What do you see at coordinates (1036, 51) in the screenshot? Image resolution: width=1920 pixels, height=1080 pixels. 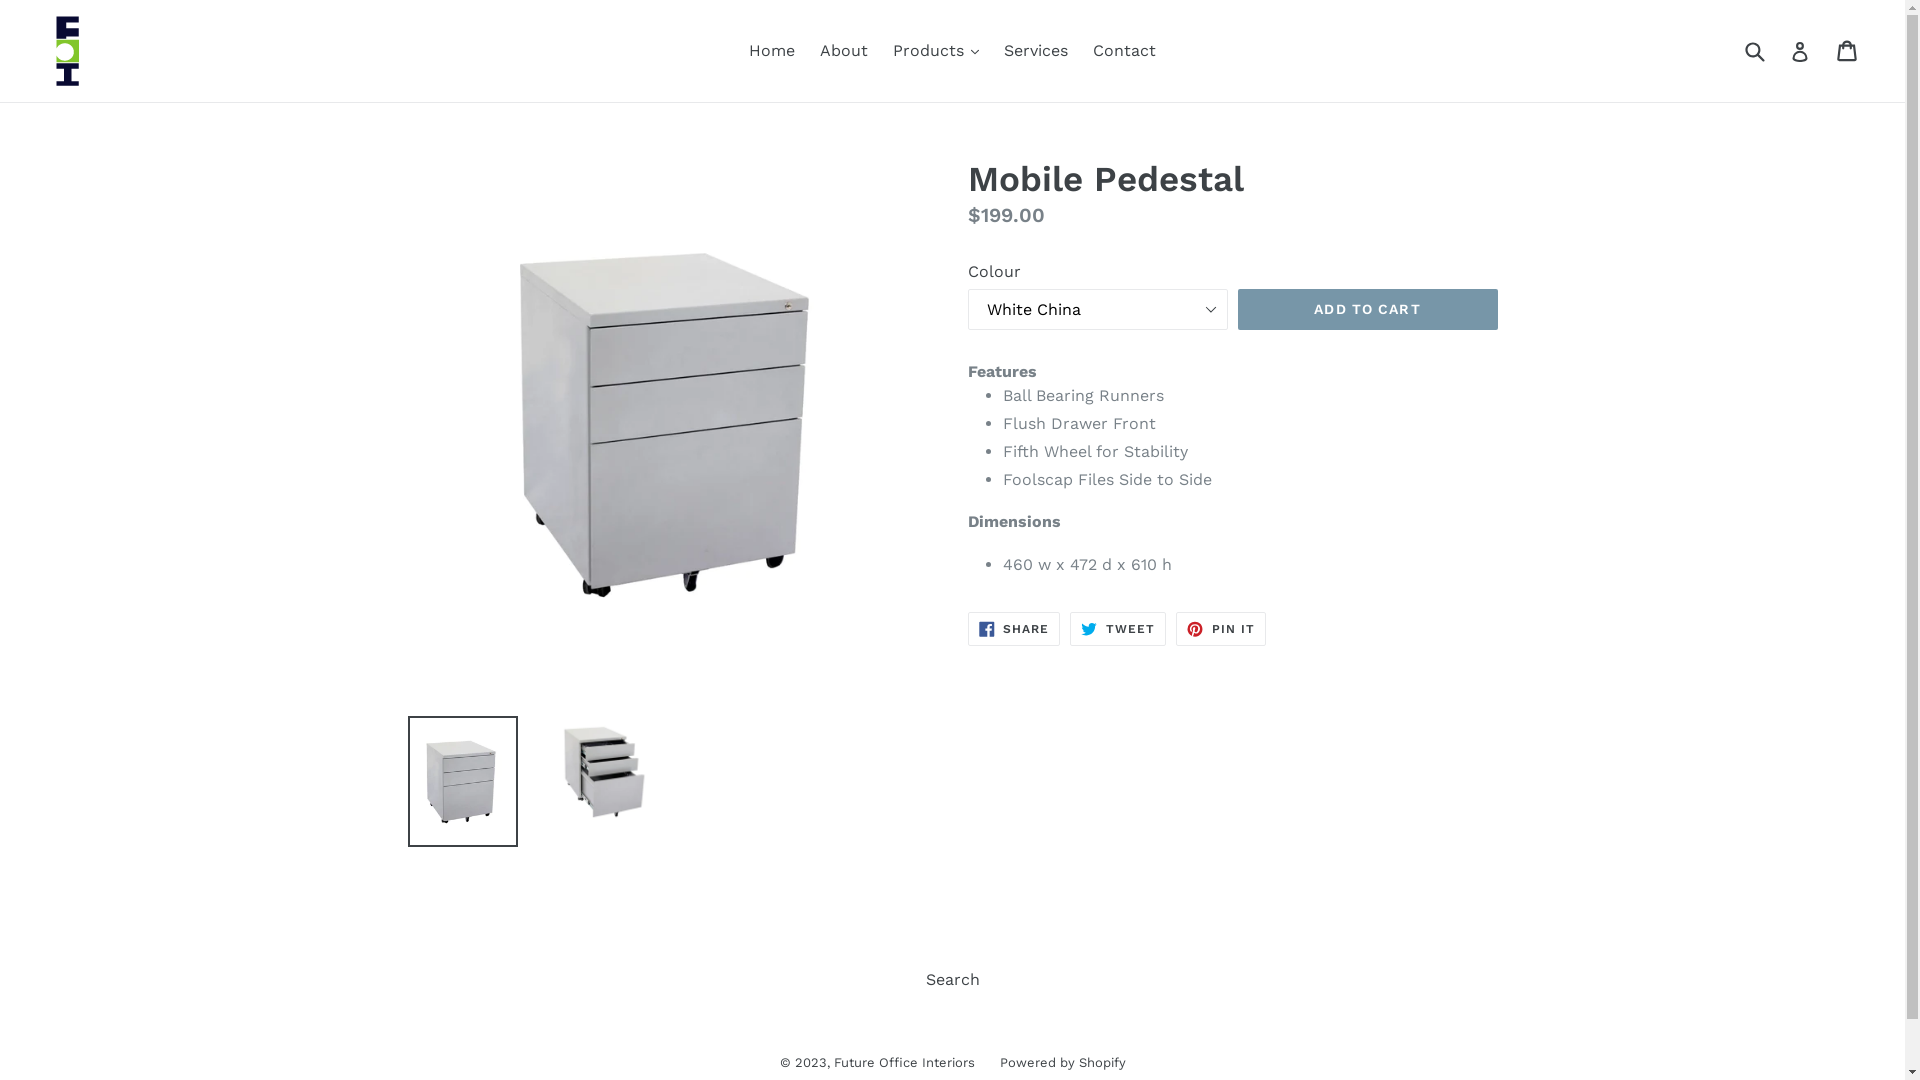 I see `Services` at bounding box center [1036, 51].